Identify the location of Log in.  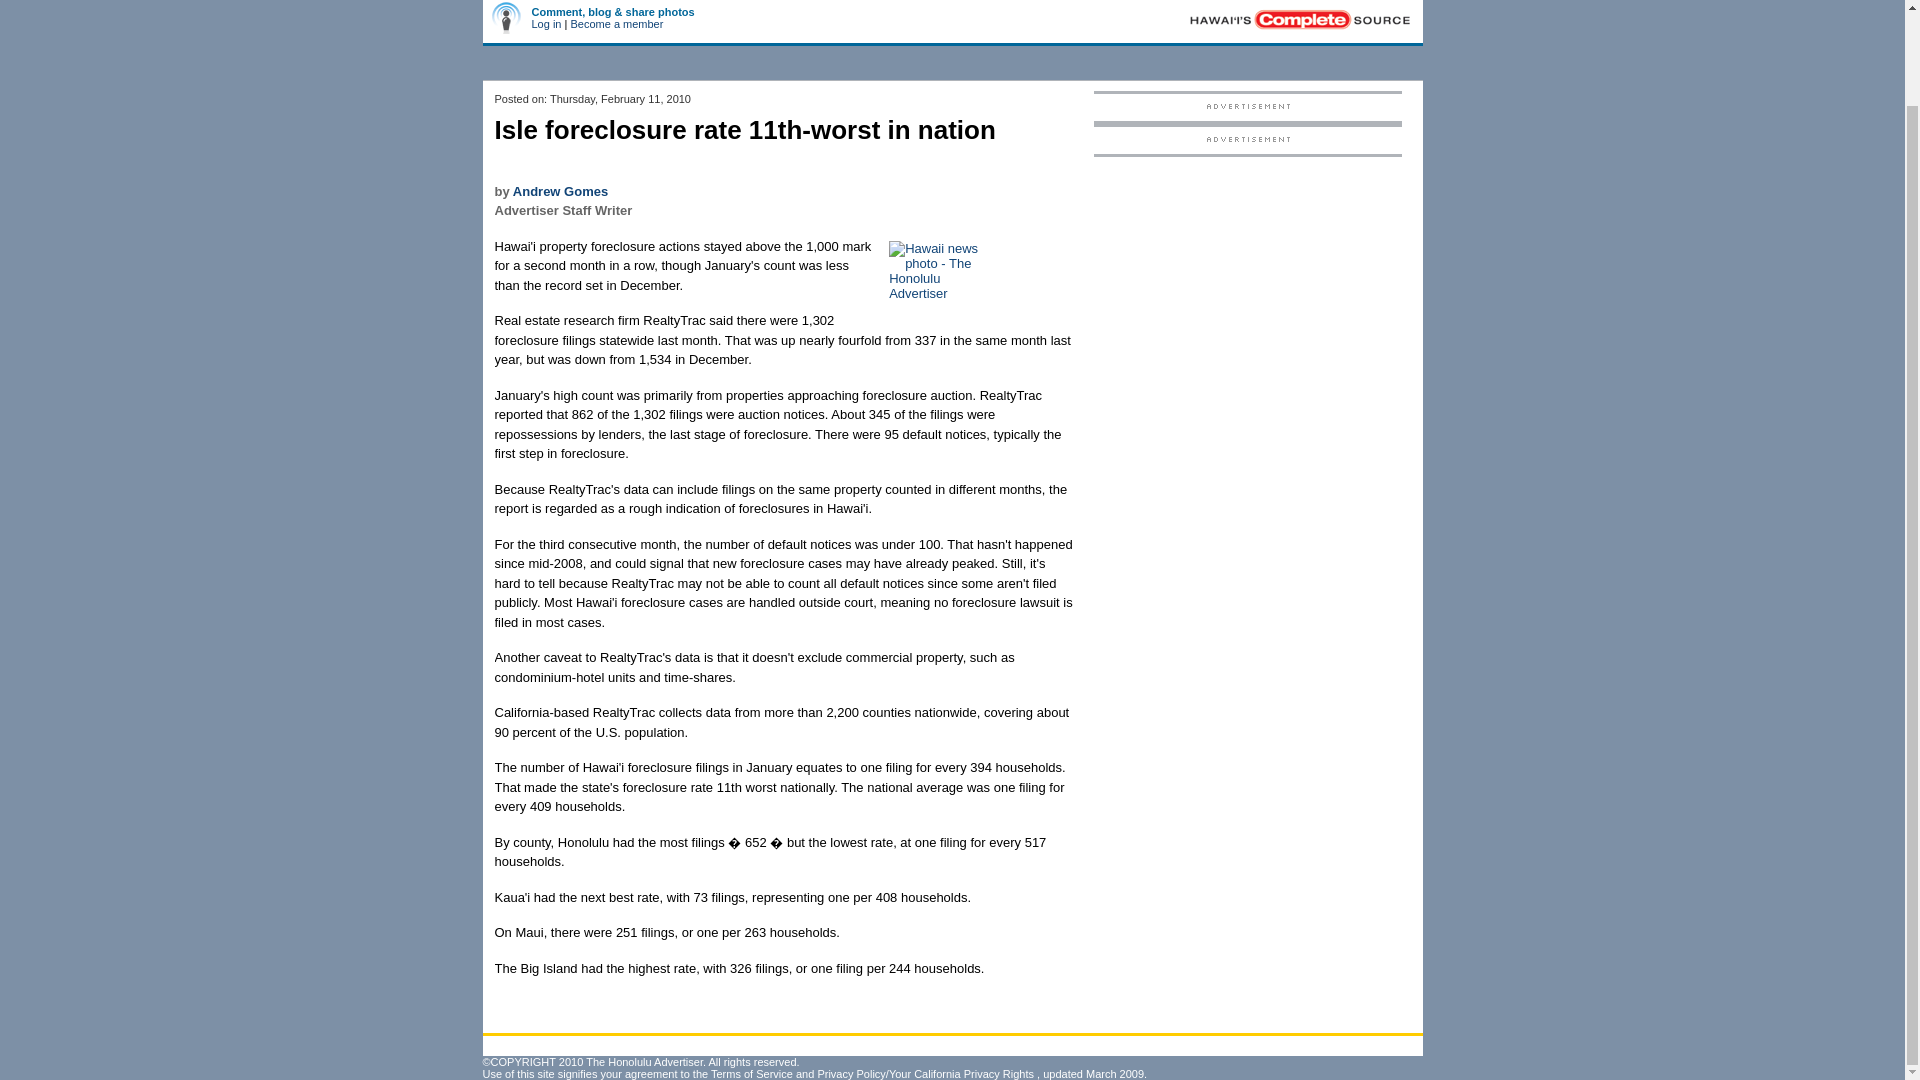
(546, 24).